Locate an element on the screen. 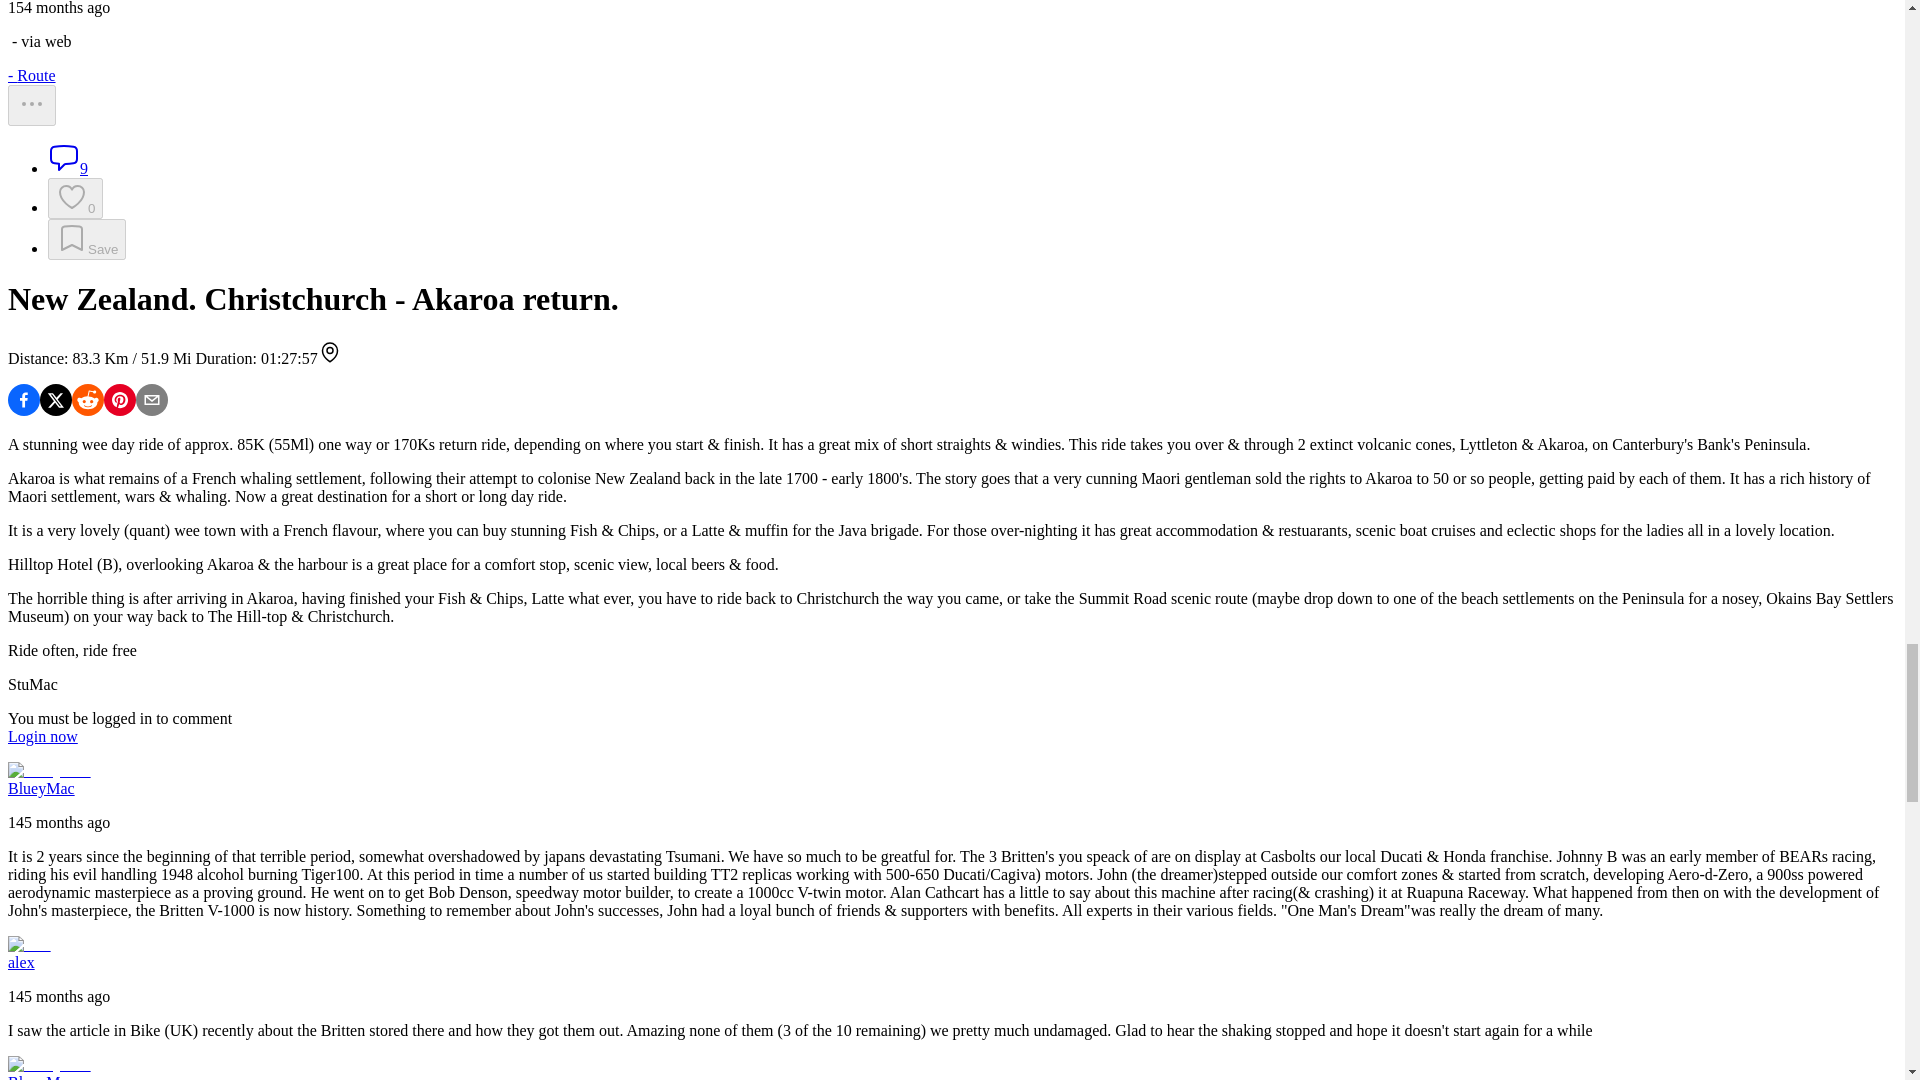  Save is located at coordinates (87, 240).